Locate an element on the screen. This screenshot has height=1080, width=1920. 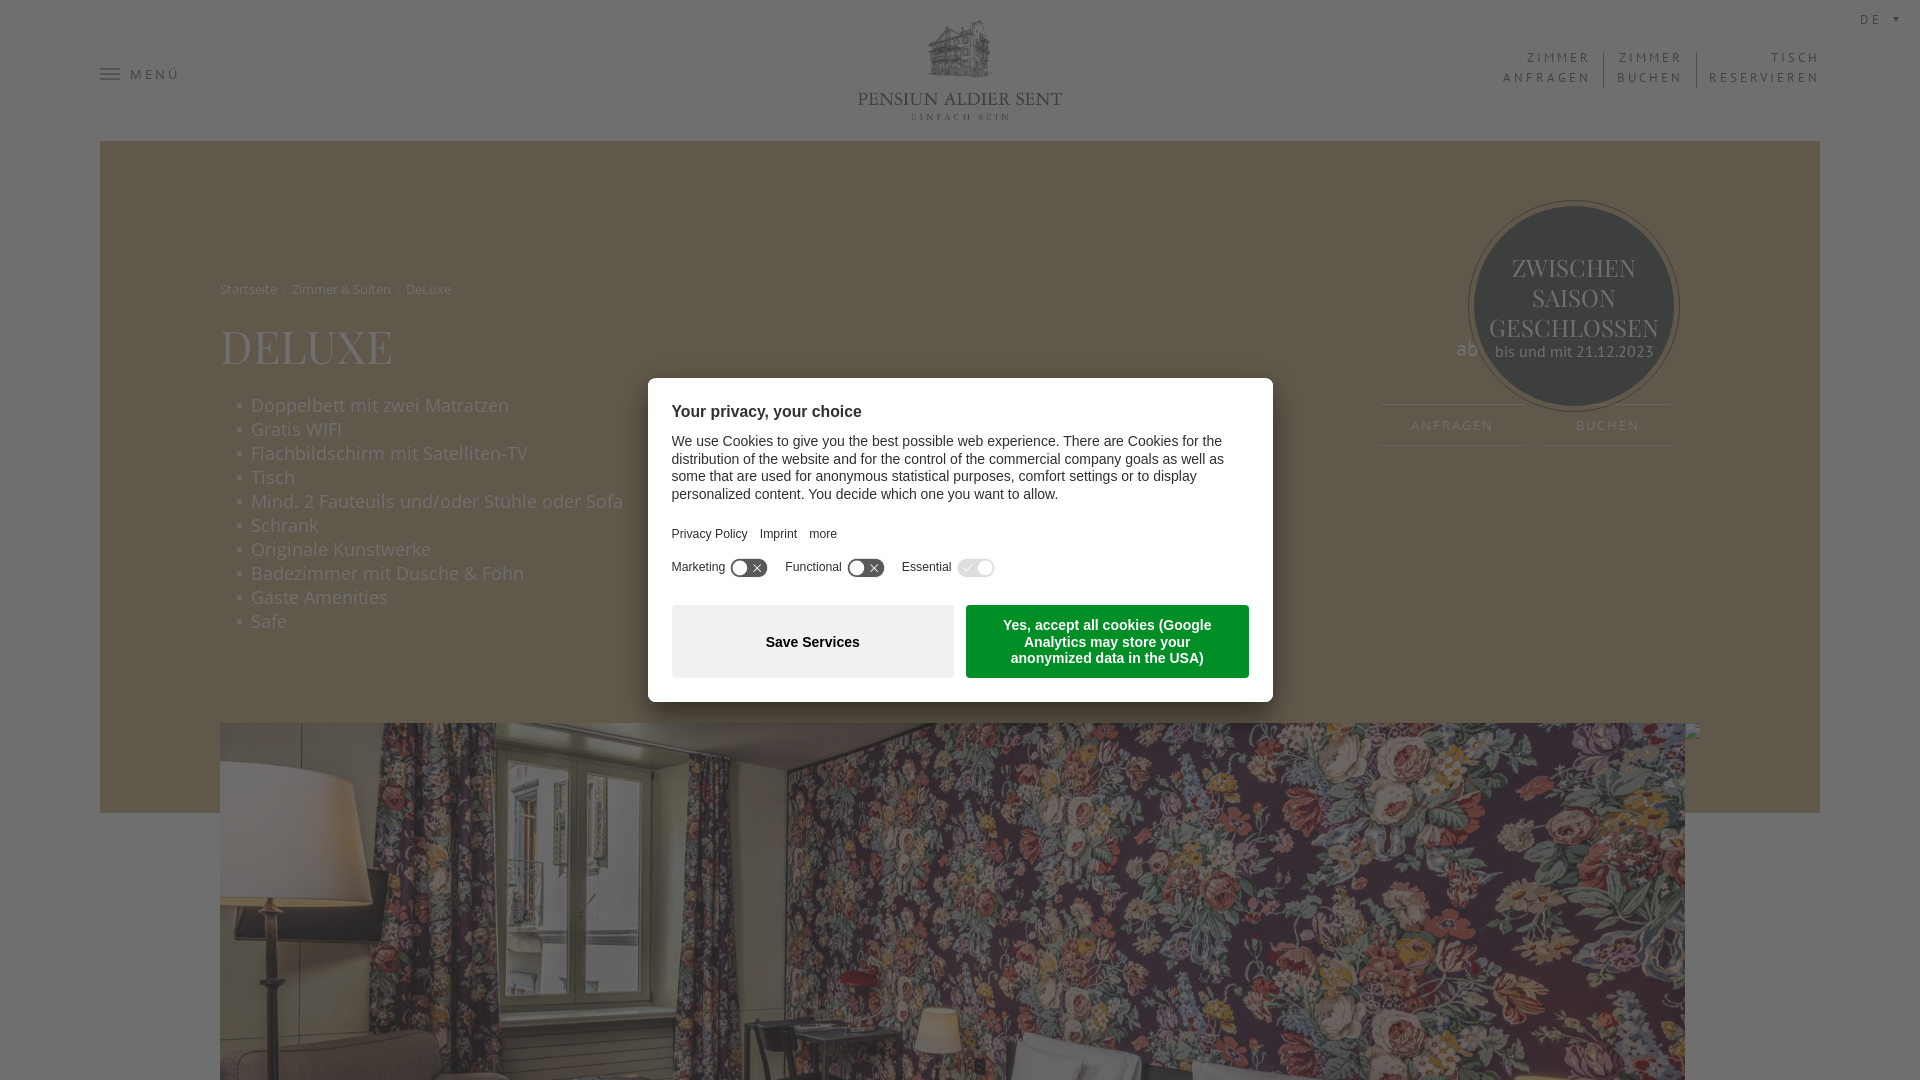
ZIMMER
ANFRAGEN is located at coordinates (1547, 68).